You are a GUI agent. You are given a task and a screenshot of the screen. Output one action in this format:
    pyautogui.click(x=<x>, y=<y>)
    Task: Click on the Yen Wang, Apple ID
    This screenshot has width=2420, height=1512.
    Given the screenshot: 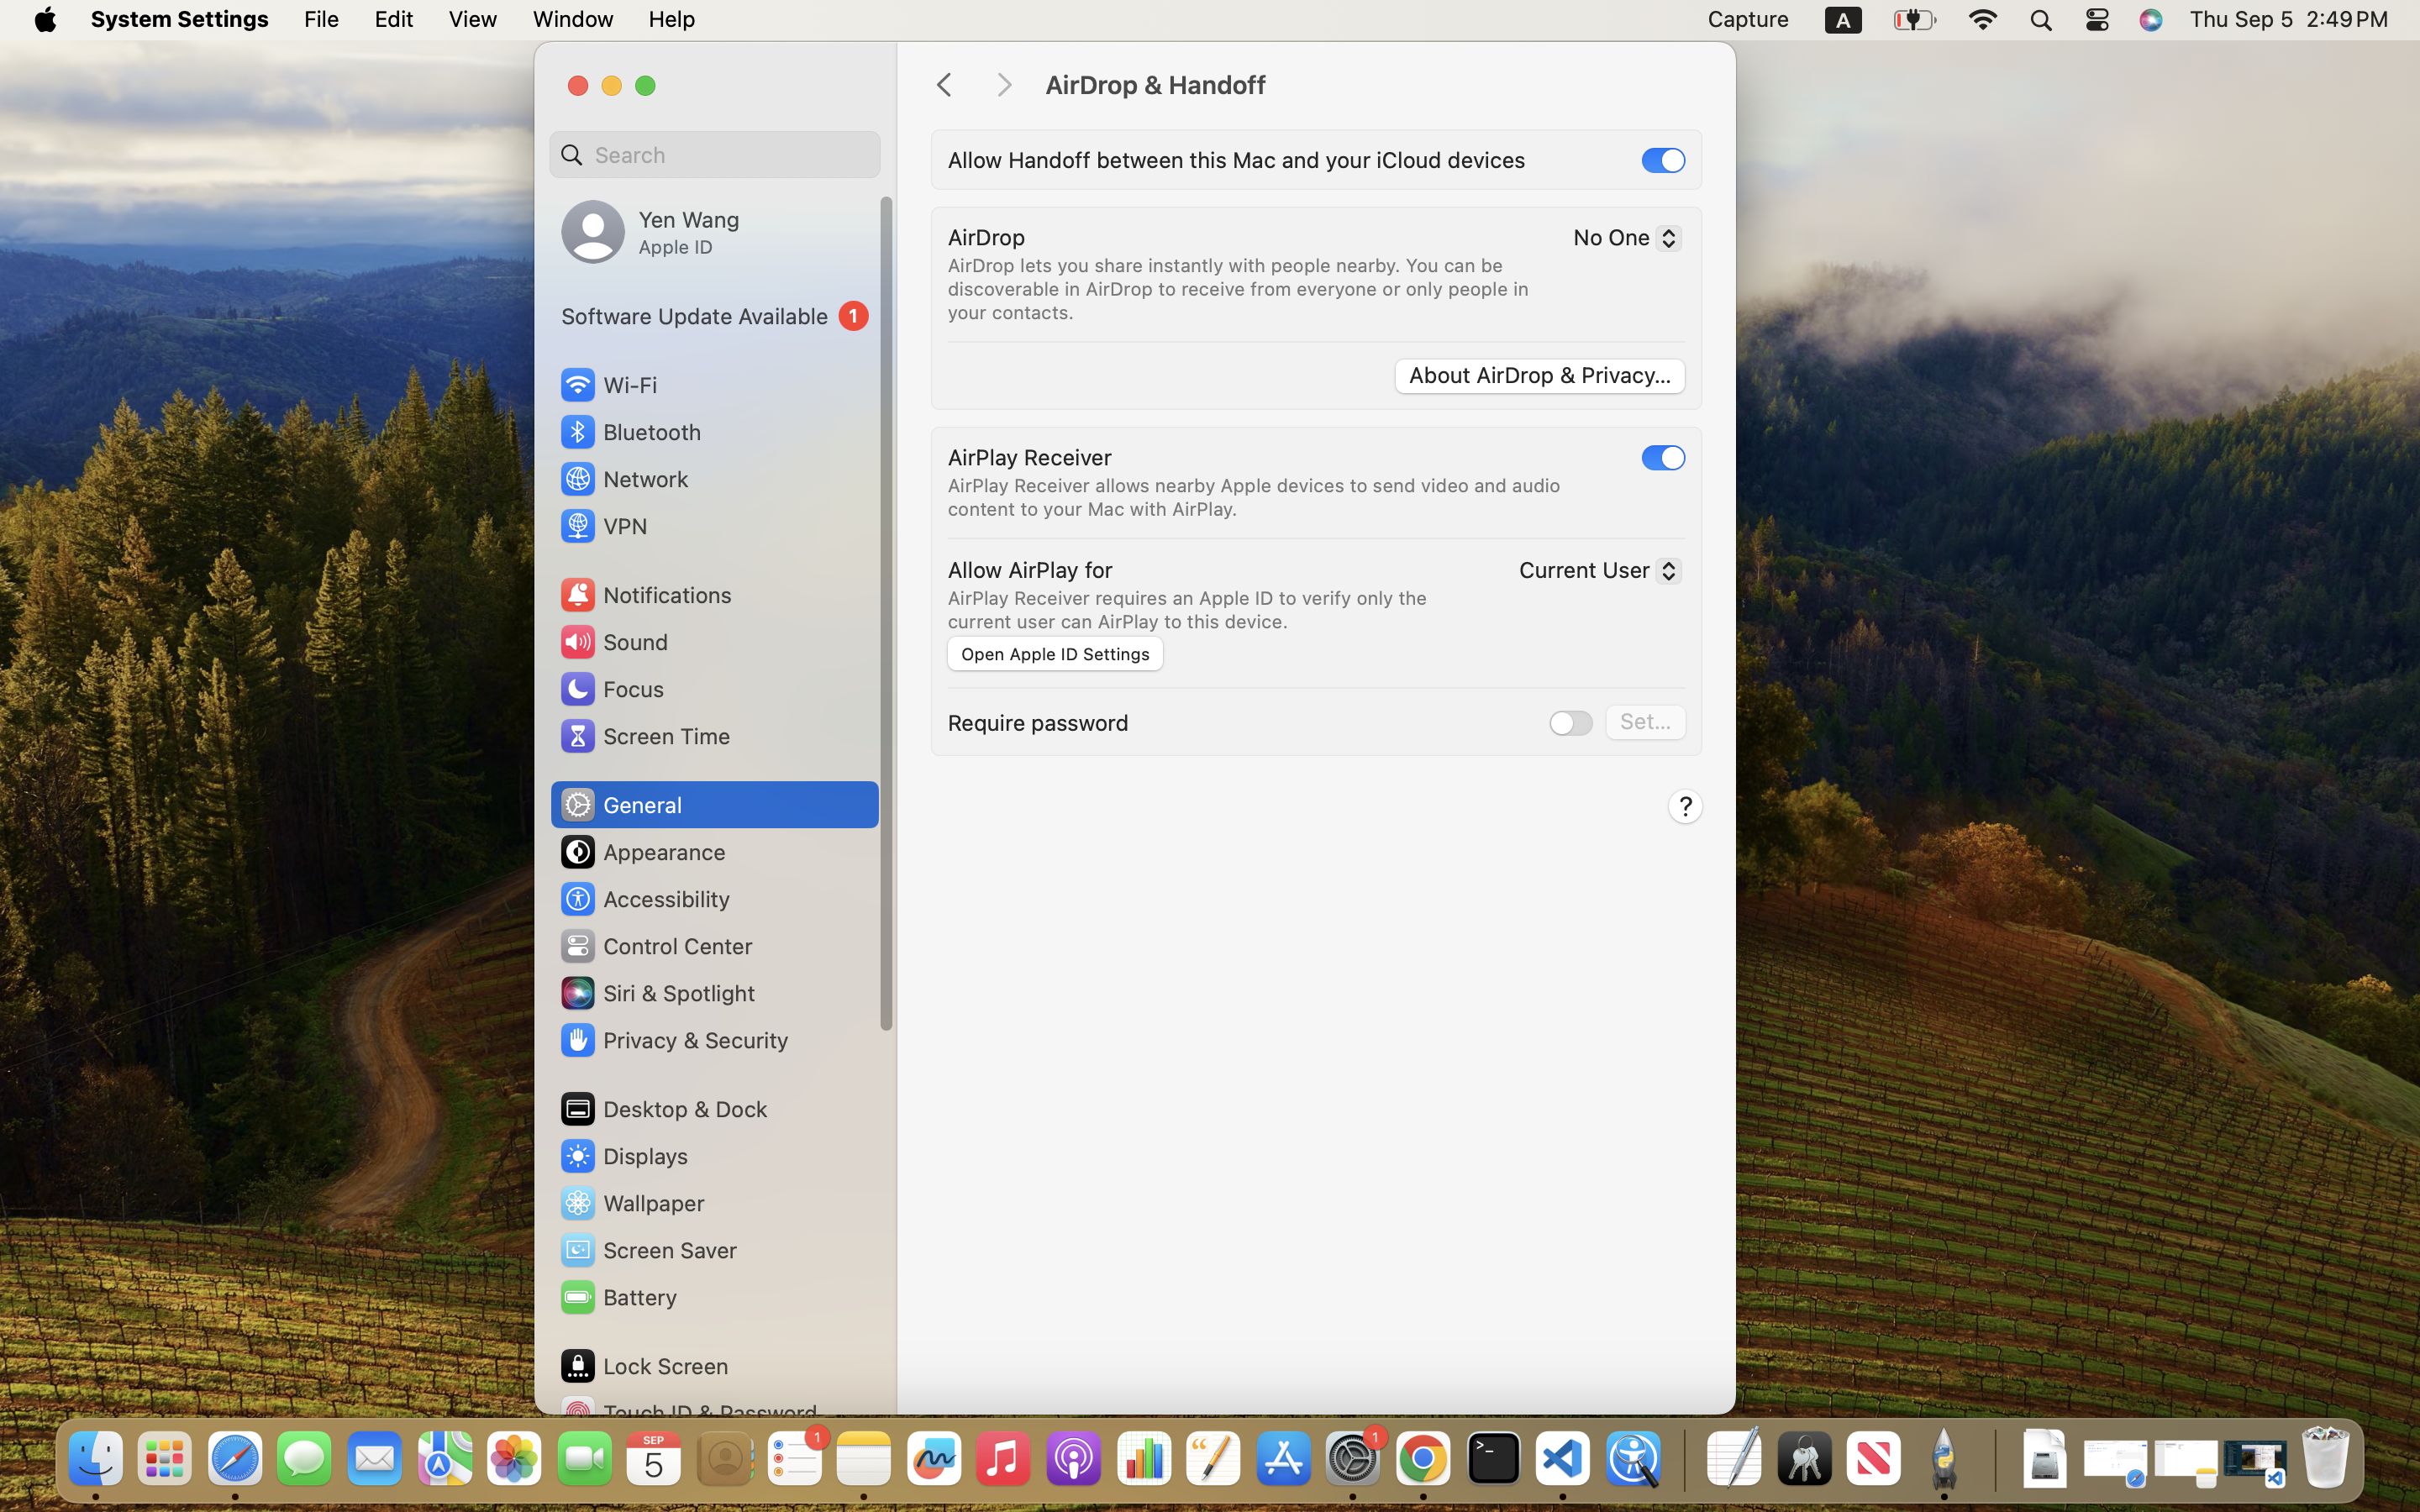 What is the action you would take?
    pyautogui.click(x=650, y=232)
    